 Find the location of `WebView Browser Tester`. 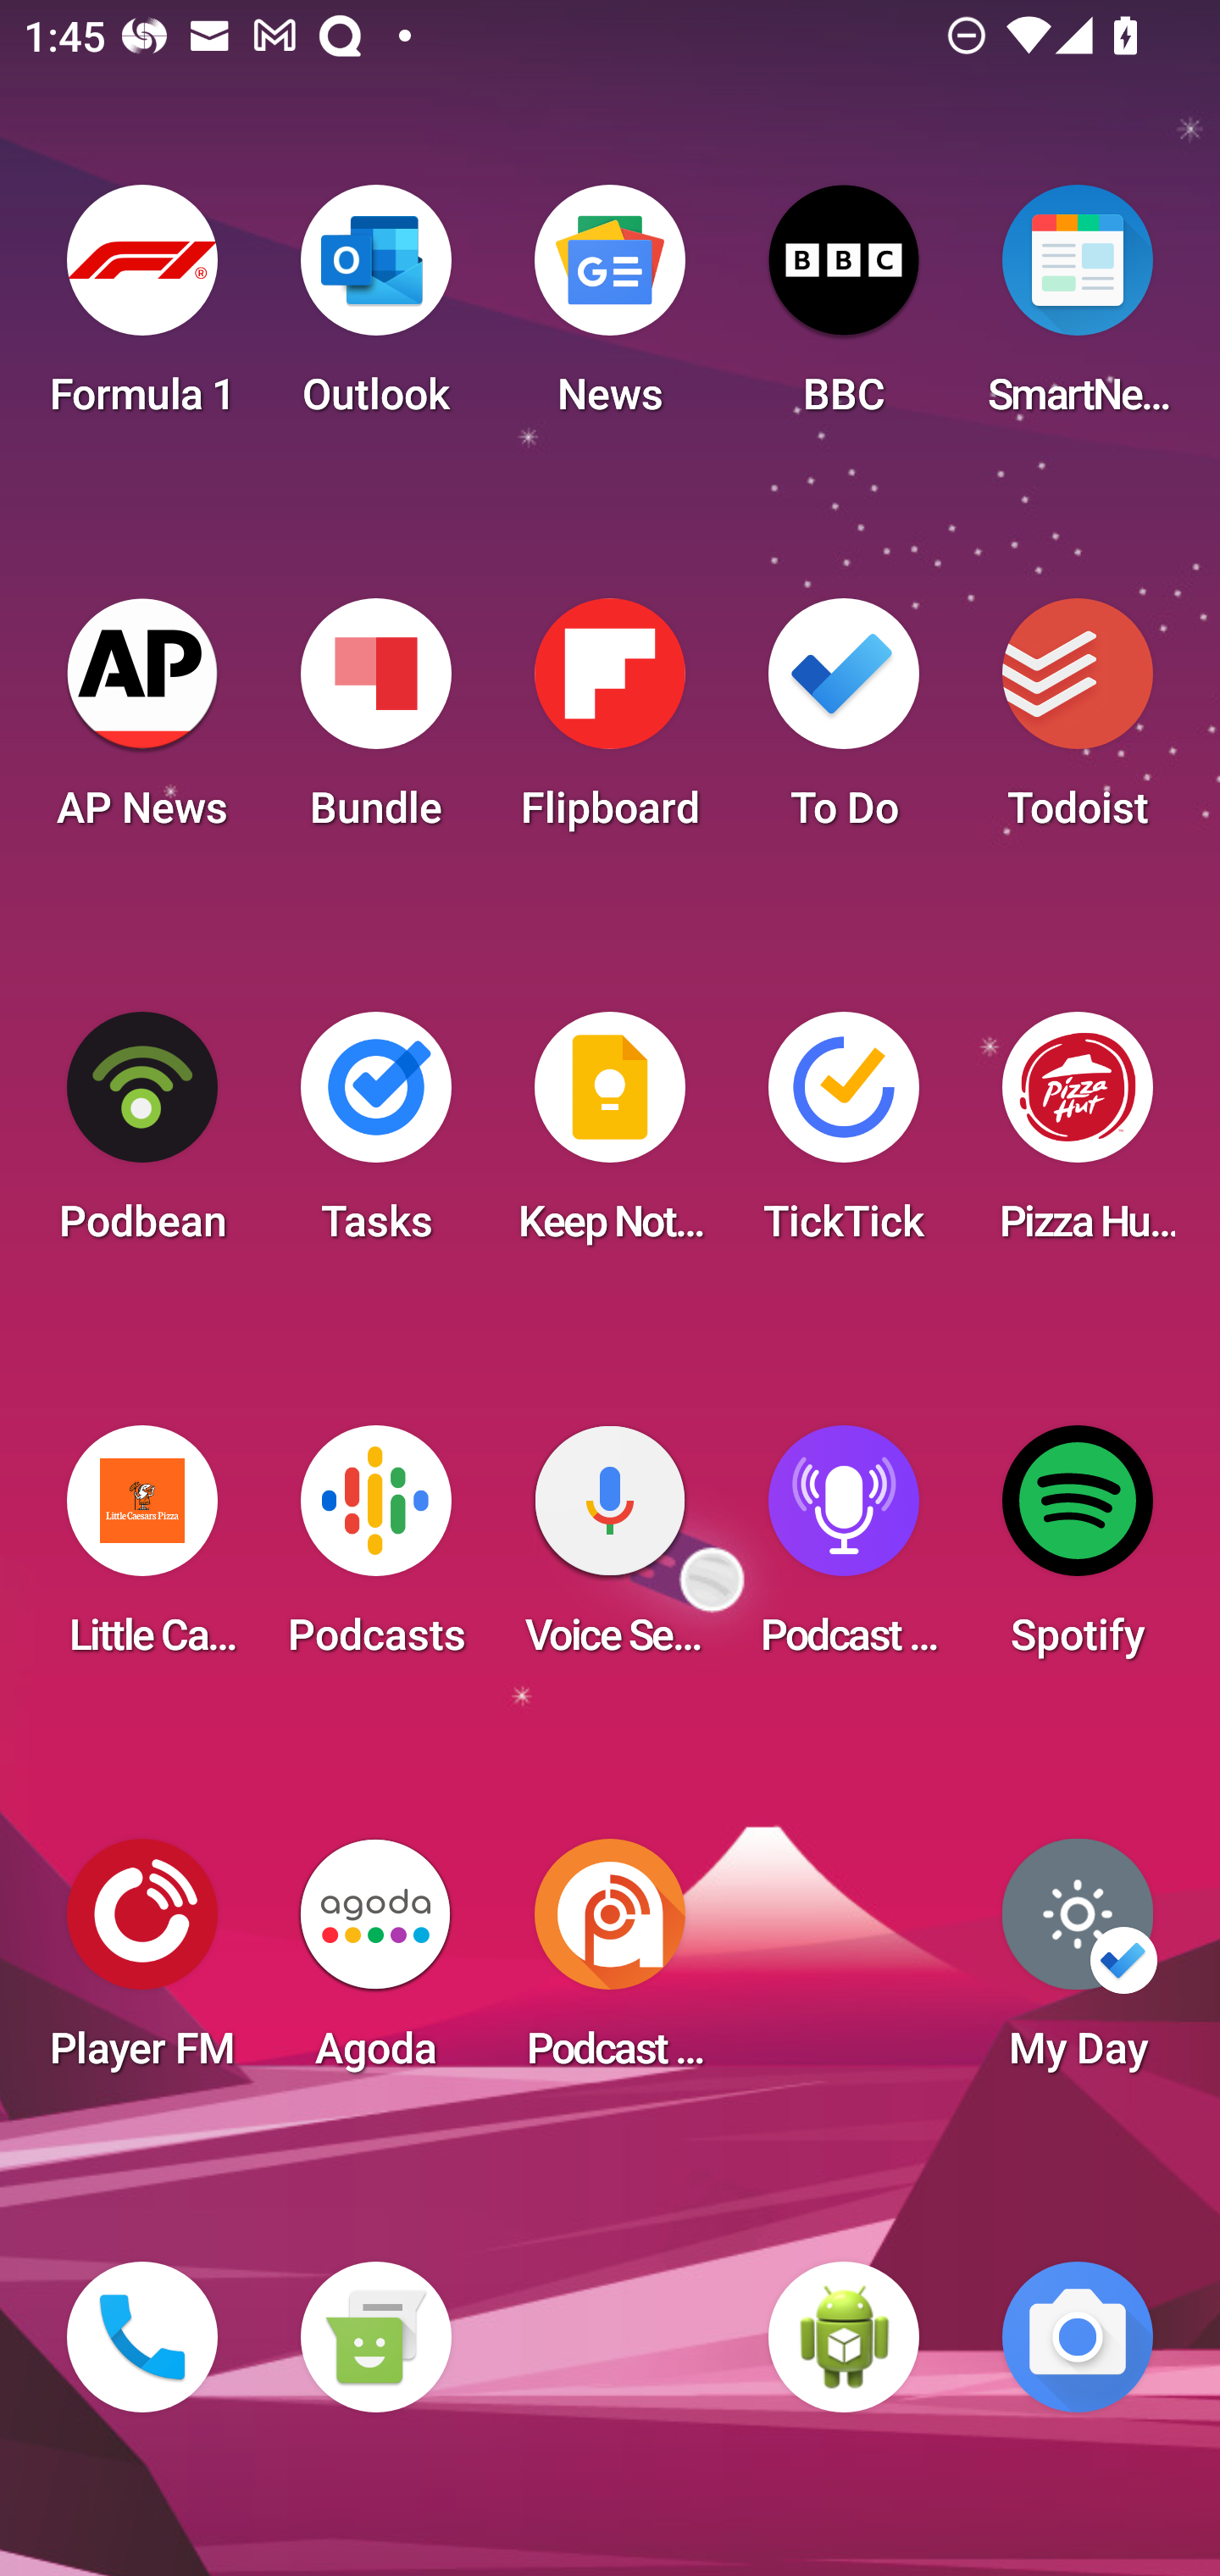

WebView Browser Tester is located at coordinates (844, 2337).